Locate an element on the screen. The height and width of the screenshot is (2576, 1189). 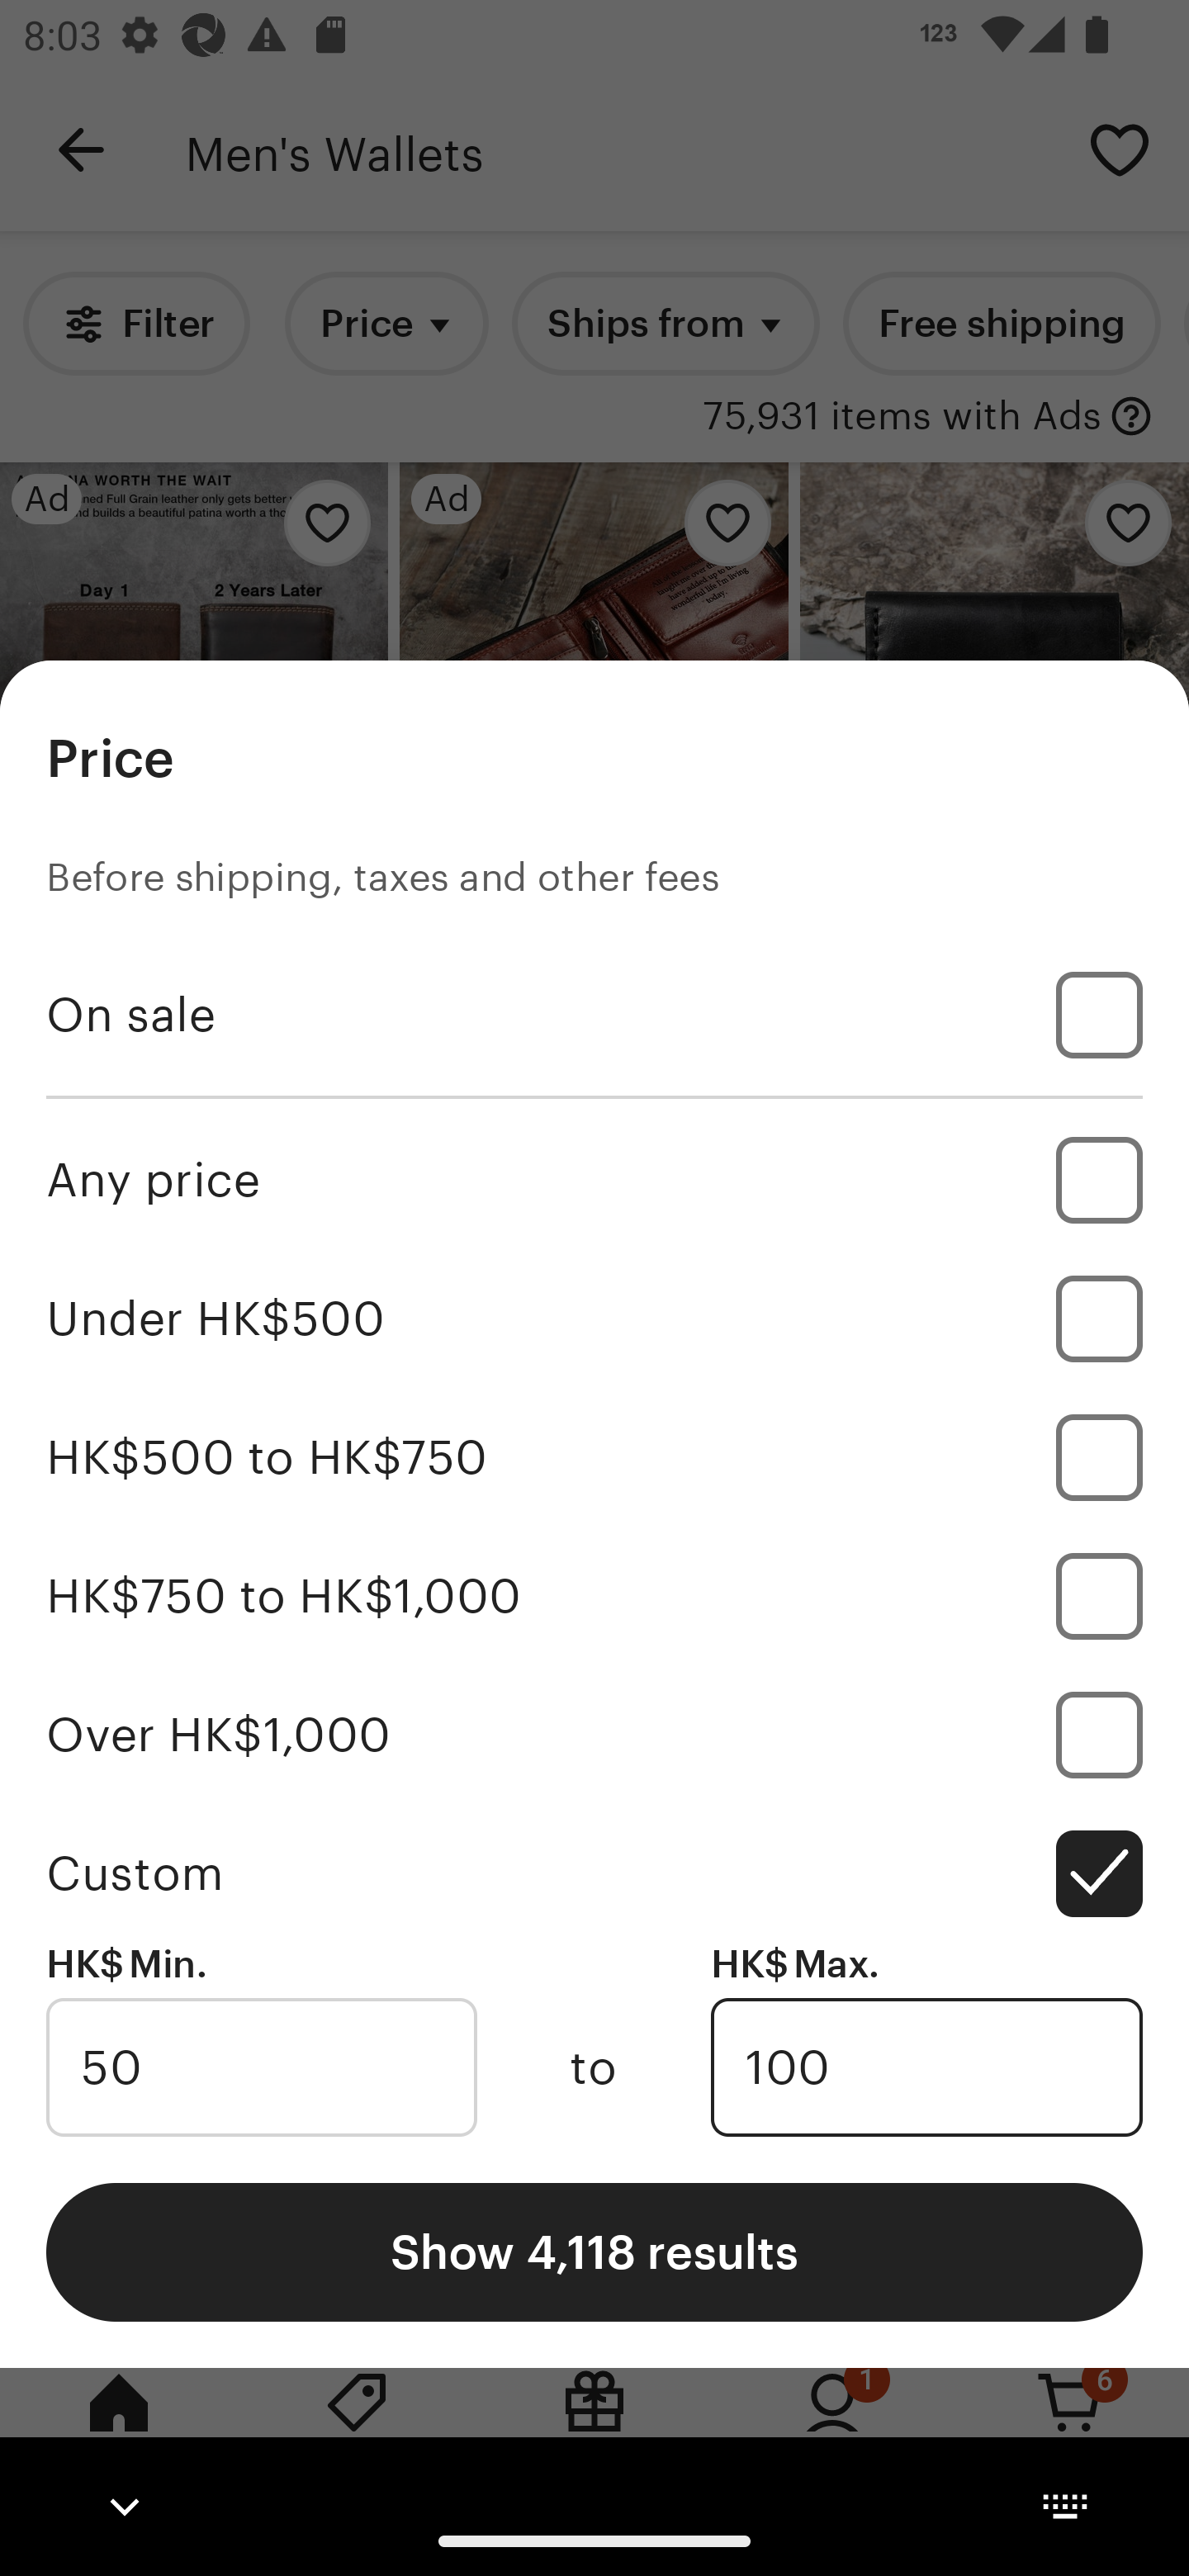
50 is located at coordinates (261, 2067).